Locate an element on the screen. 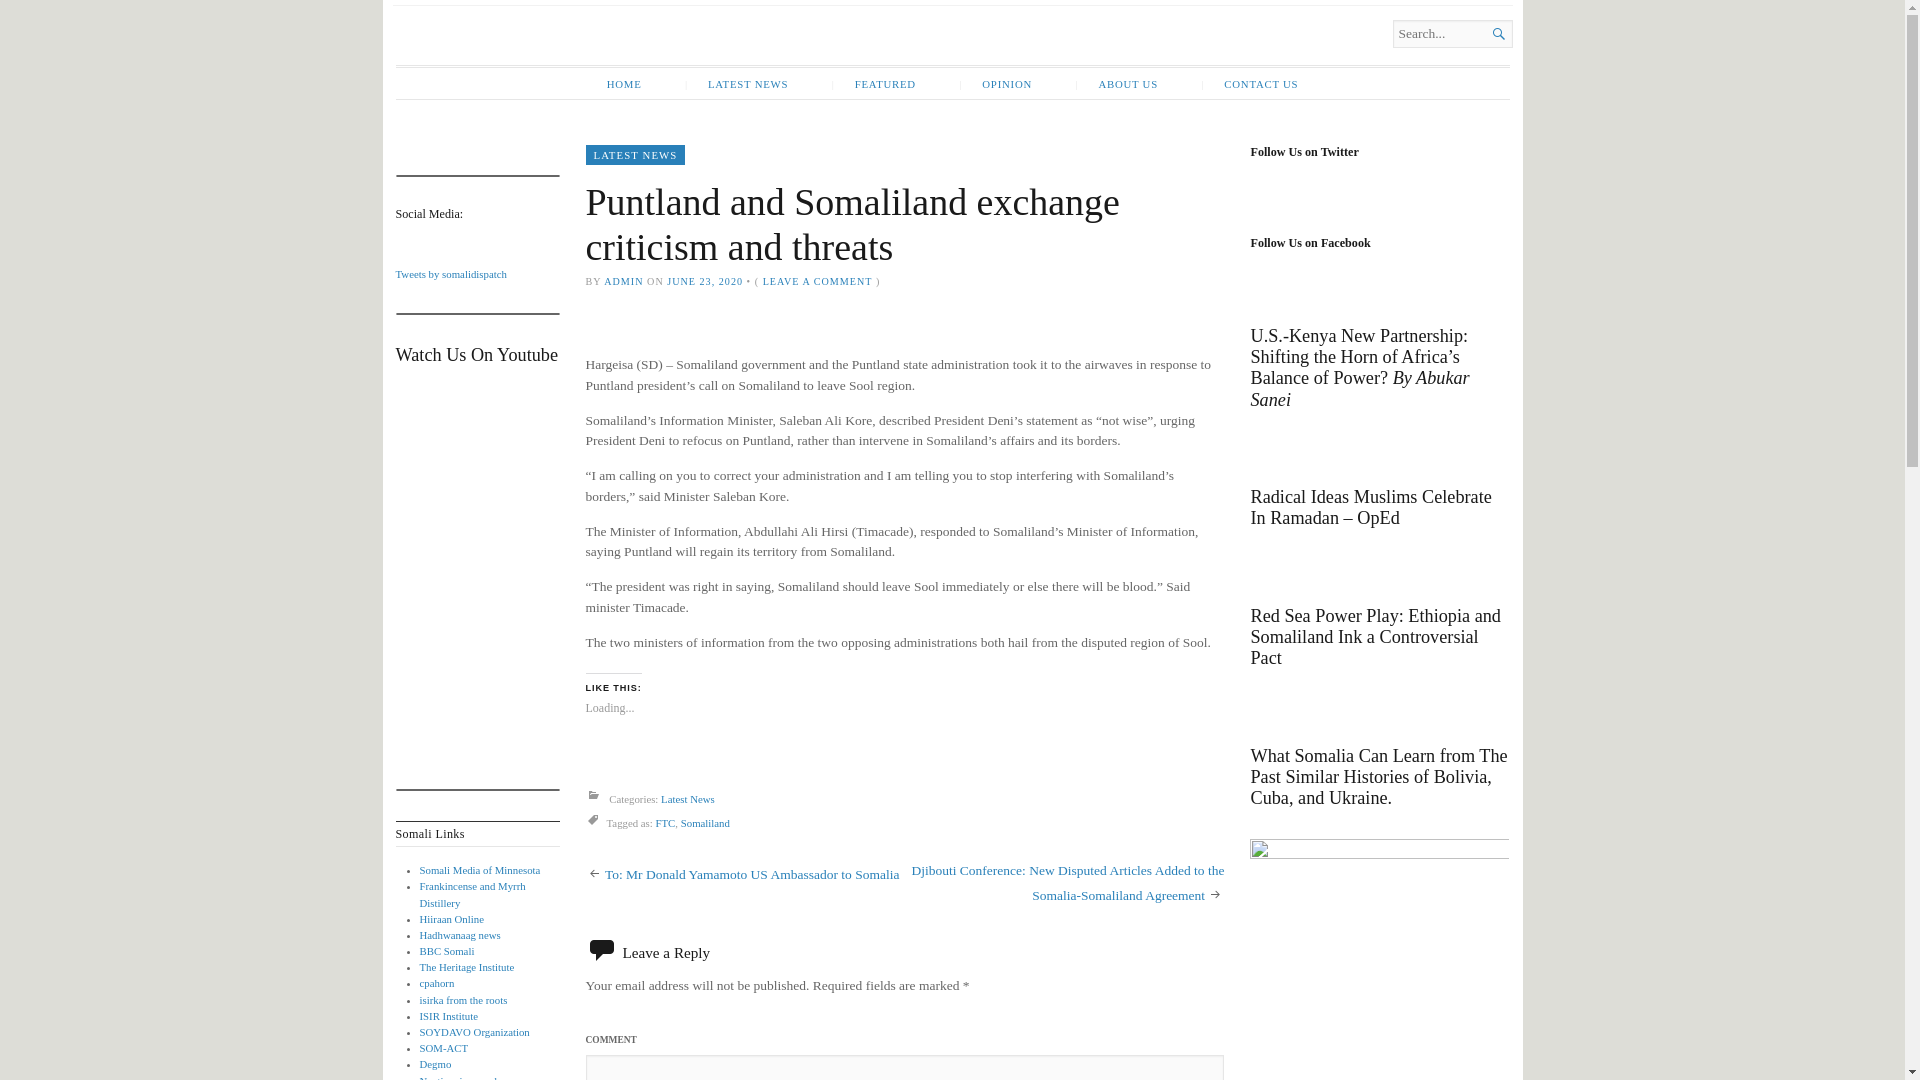  Hadhwanaag news is located at coordinates (460, 934).